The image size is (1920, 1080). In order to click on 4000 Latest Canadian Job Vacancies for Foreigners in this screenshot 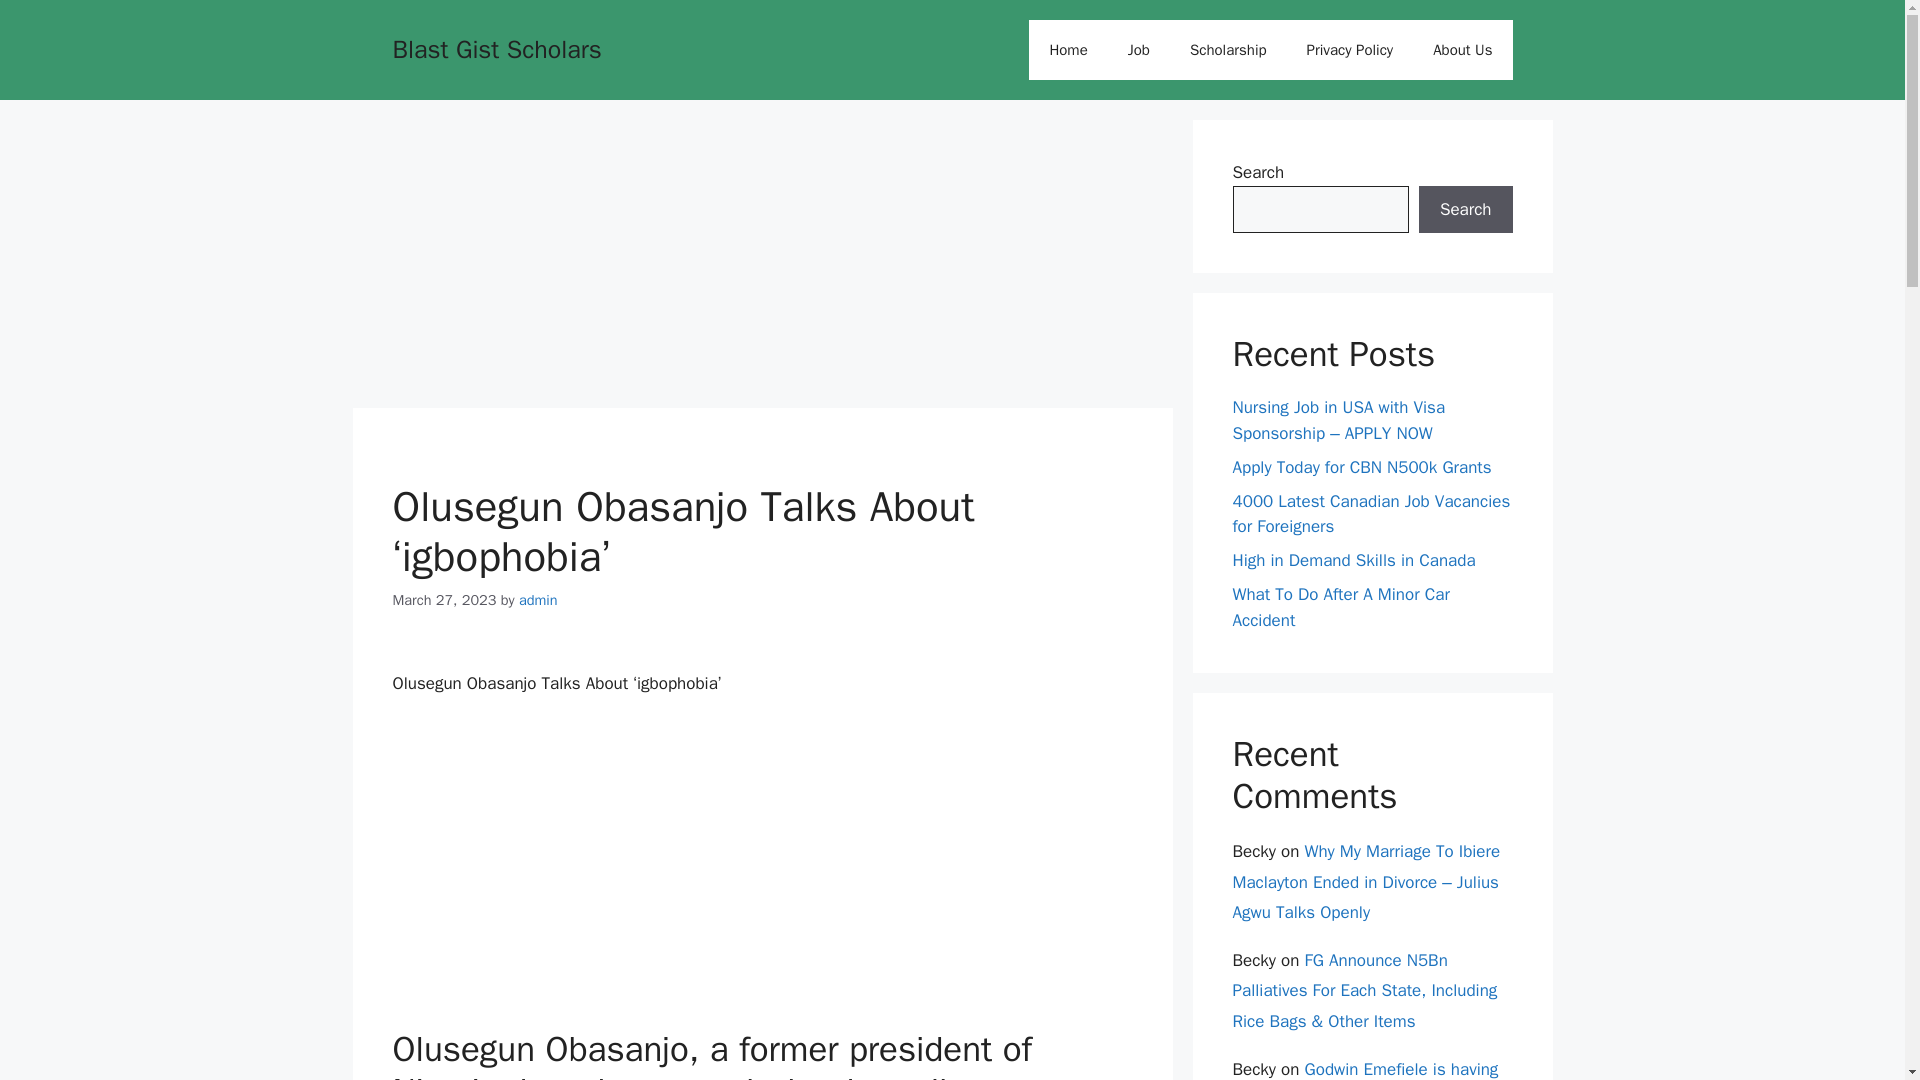, I will do `click(1370, 513)`.